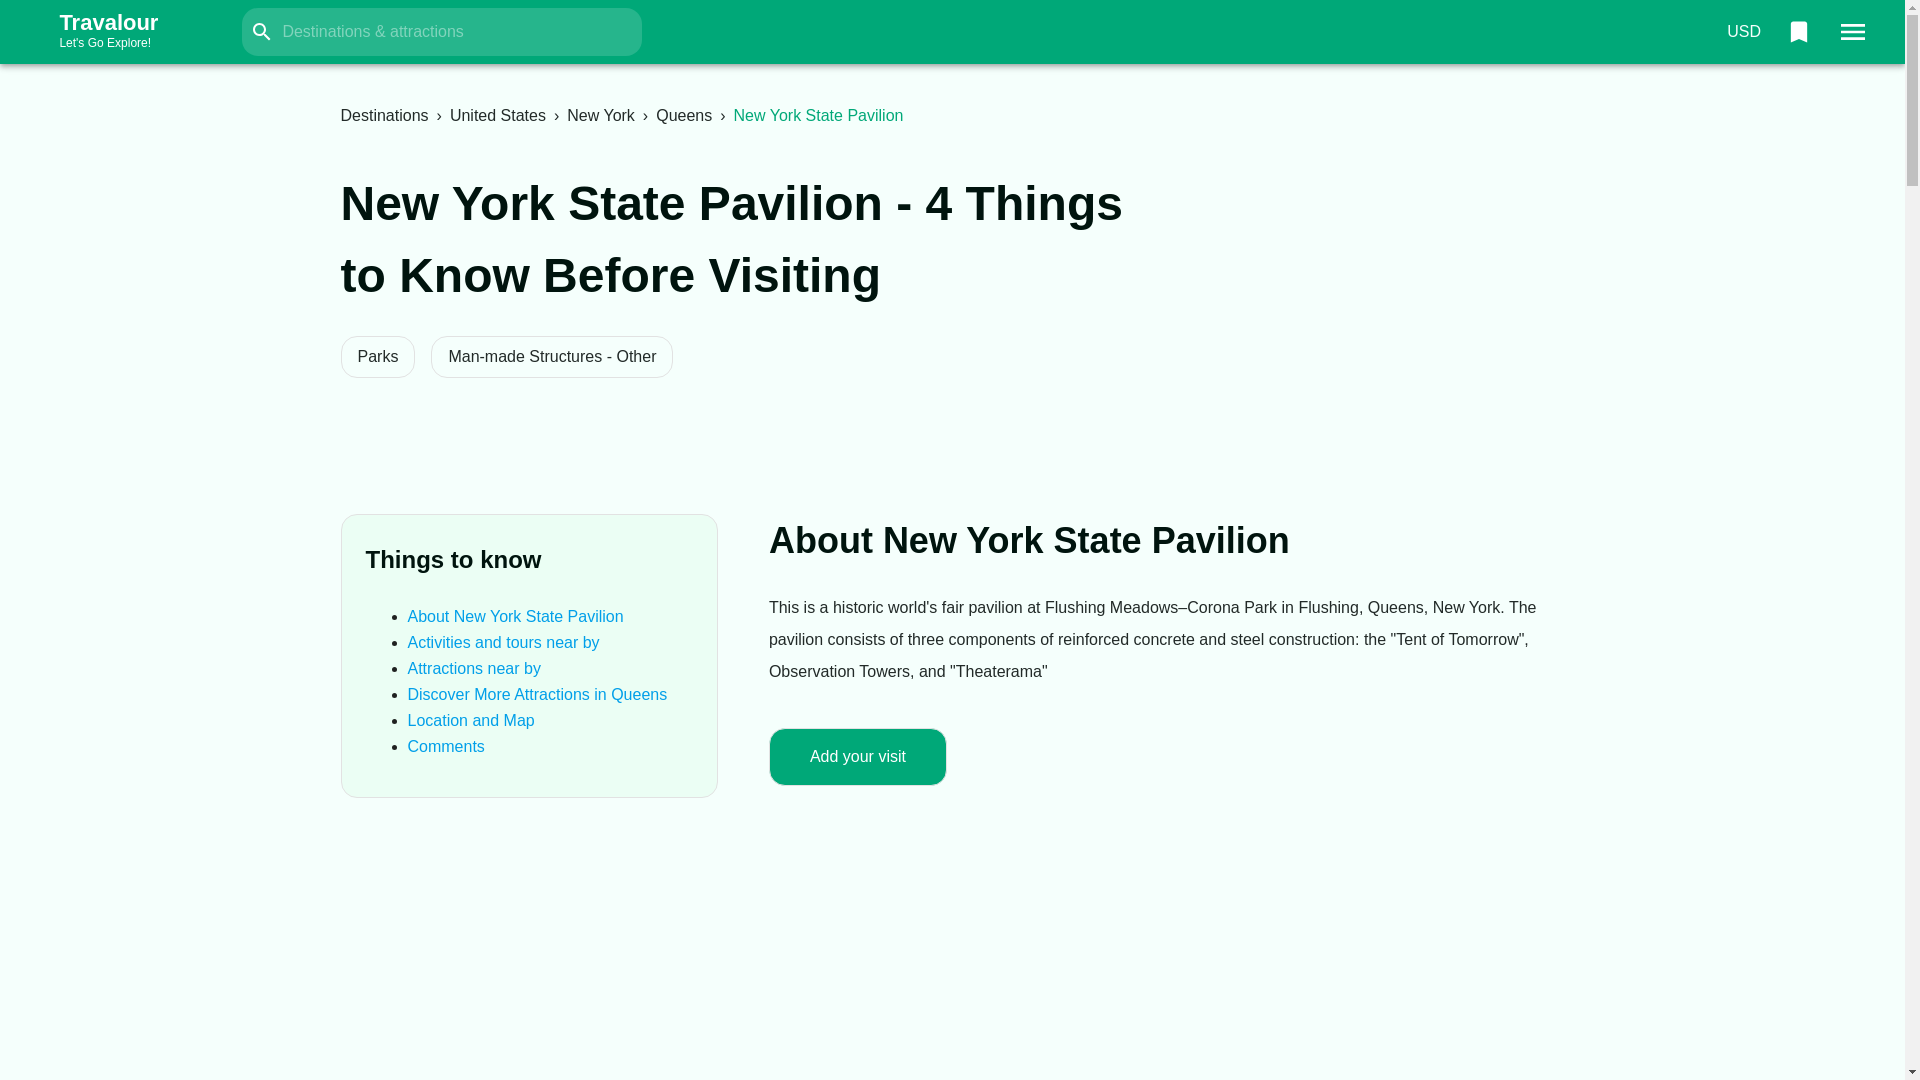 Image resolution: width=1920 pixels, height=1080 pixels. Describe the element at coordinates (471, 720) in the screenshot. I see `Location and Map` at that location.